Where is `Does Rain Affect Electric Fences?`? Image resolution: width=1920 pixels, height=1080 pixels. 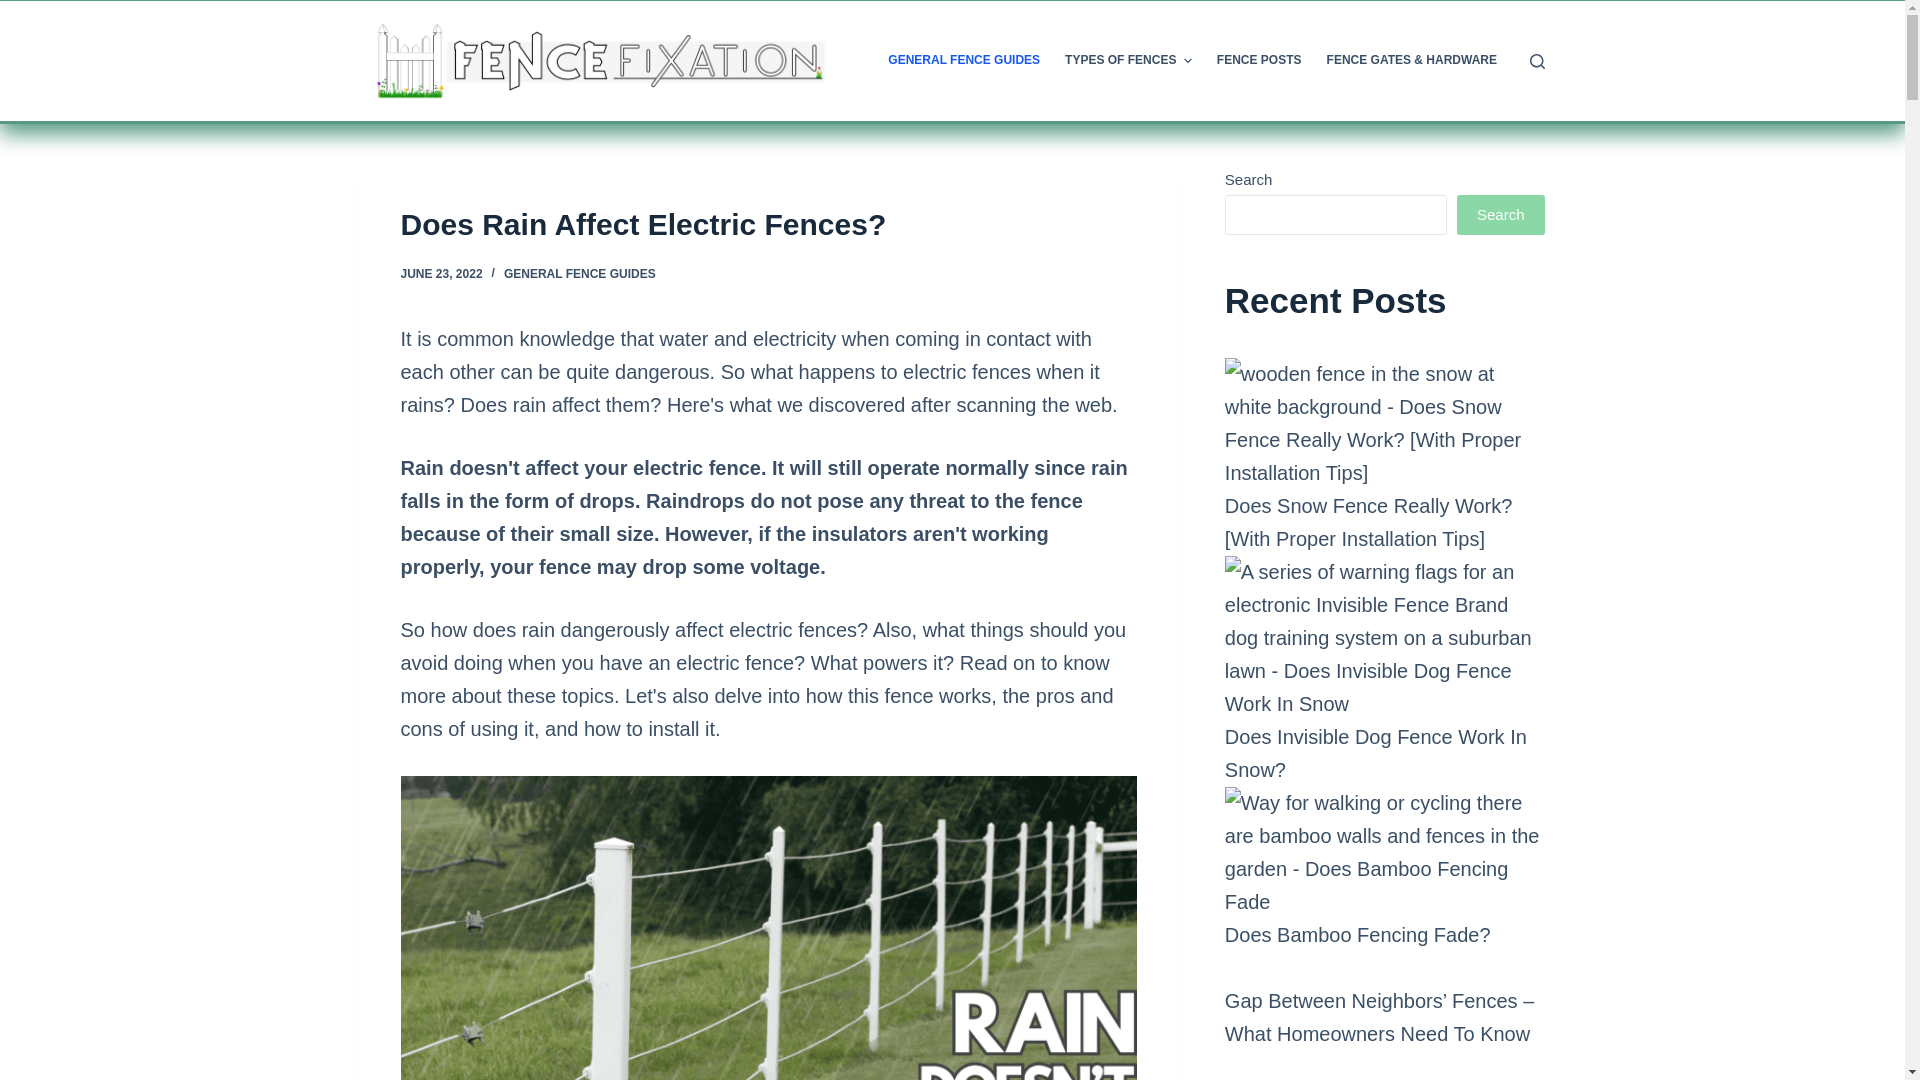
Does Rain Affect Electric Fences? is located at coordinates (768, 224).